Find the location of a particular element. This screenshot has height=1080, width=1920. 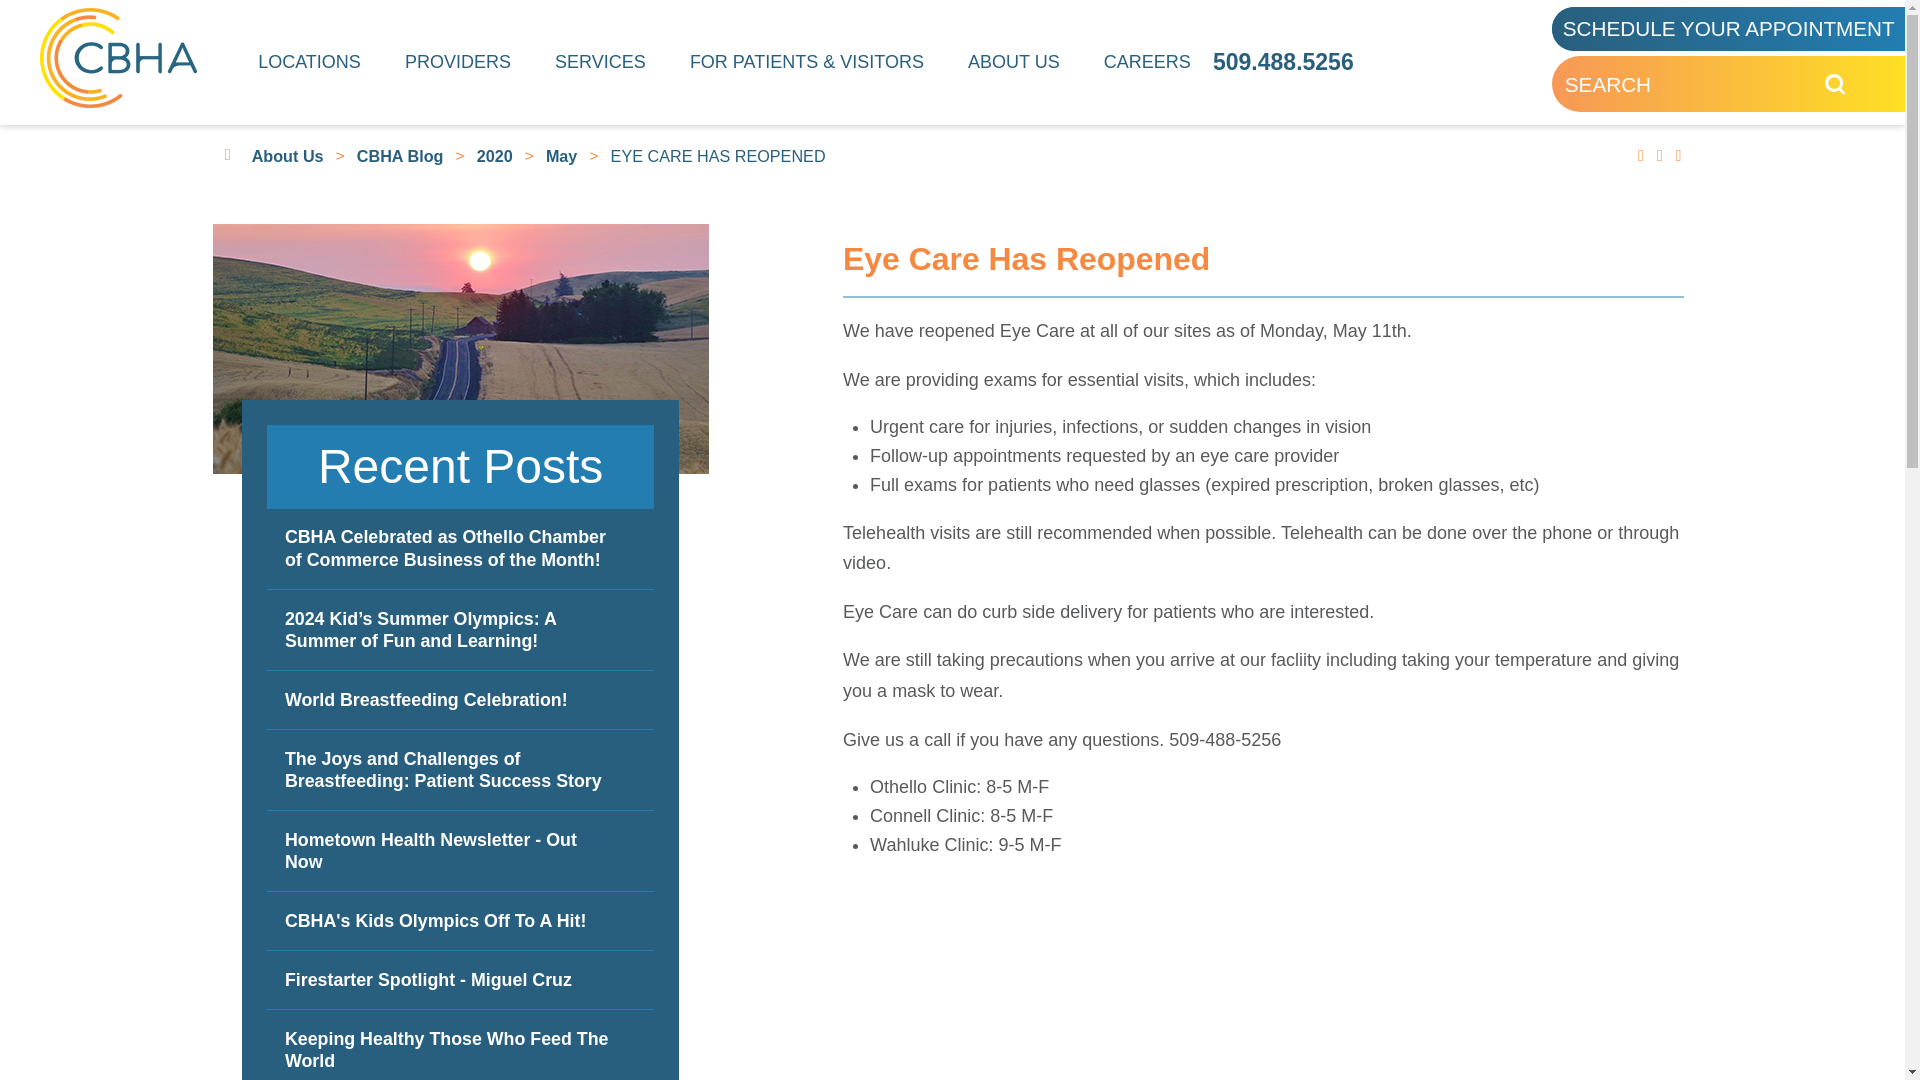

PROVIDERS is located at coordinates (458, 62).